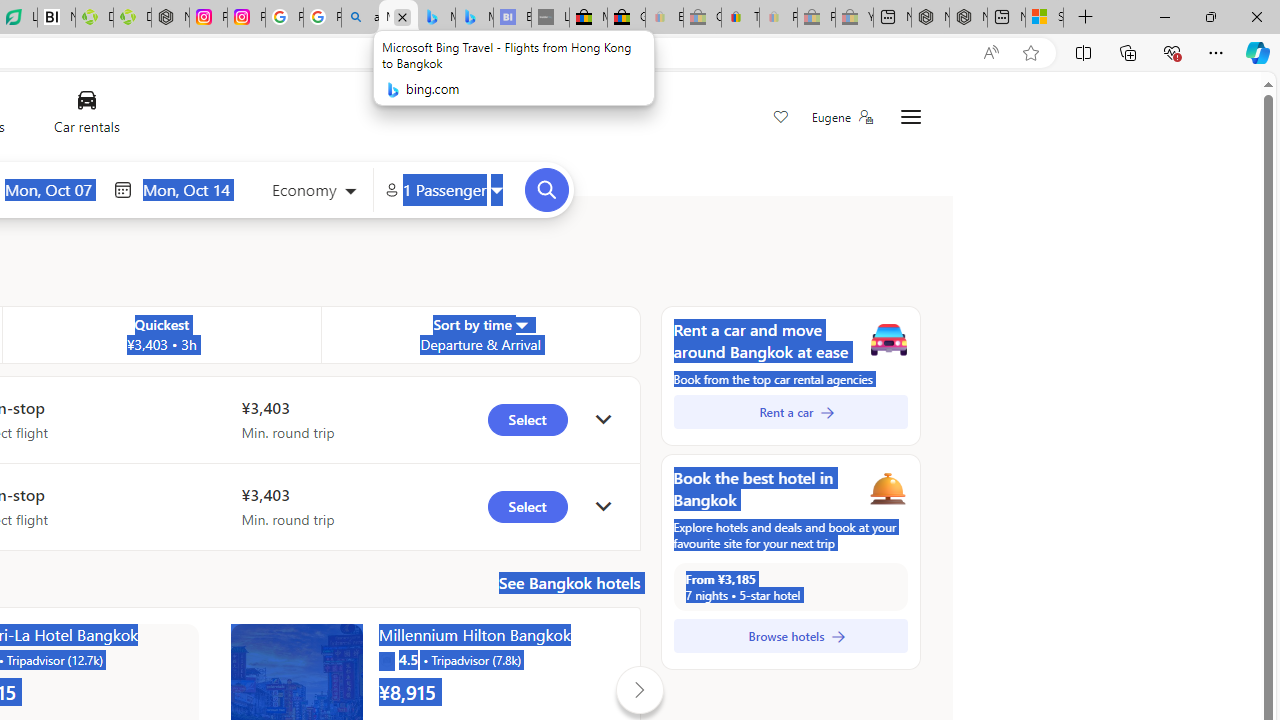 The height and width of the screenshot is (720, 1280). What do you see at coordinates (780, 118) in the screenshot?
I see `Save` at bounding box center [780, 118].